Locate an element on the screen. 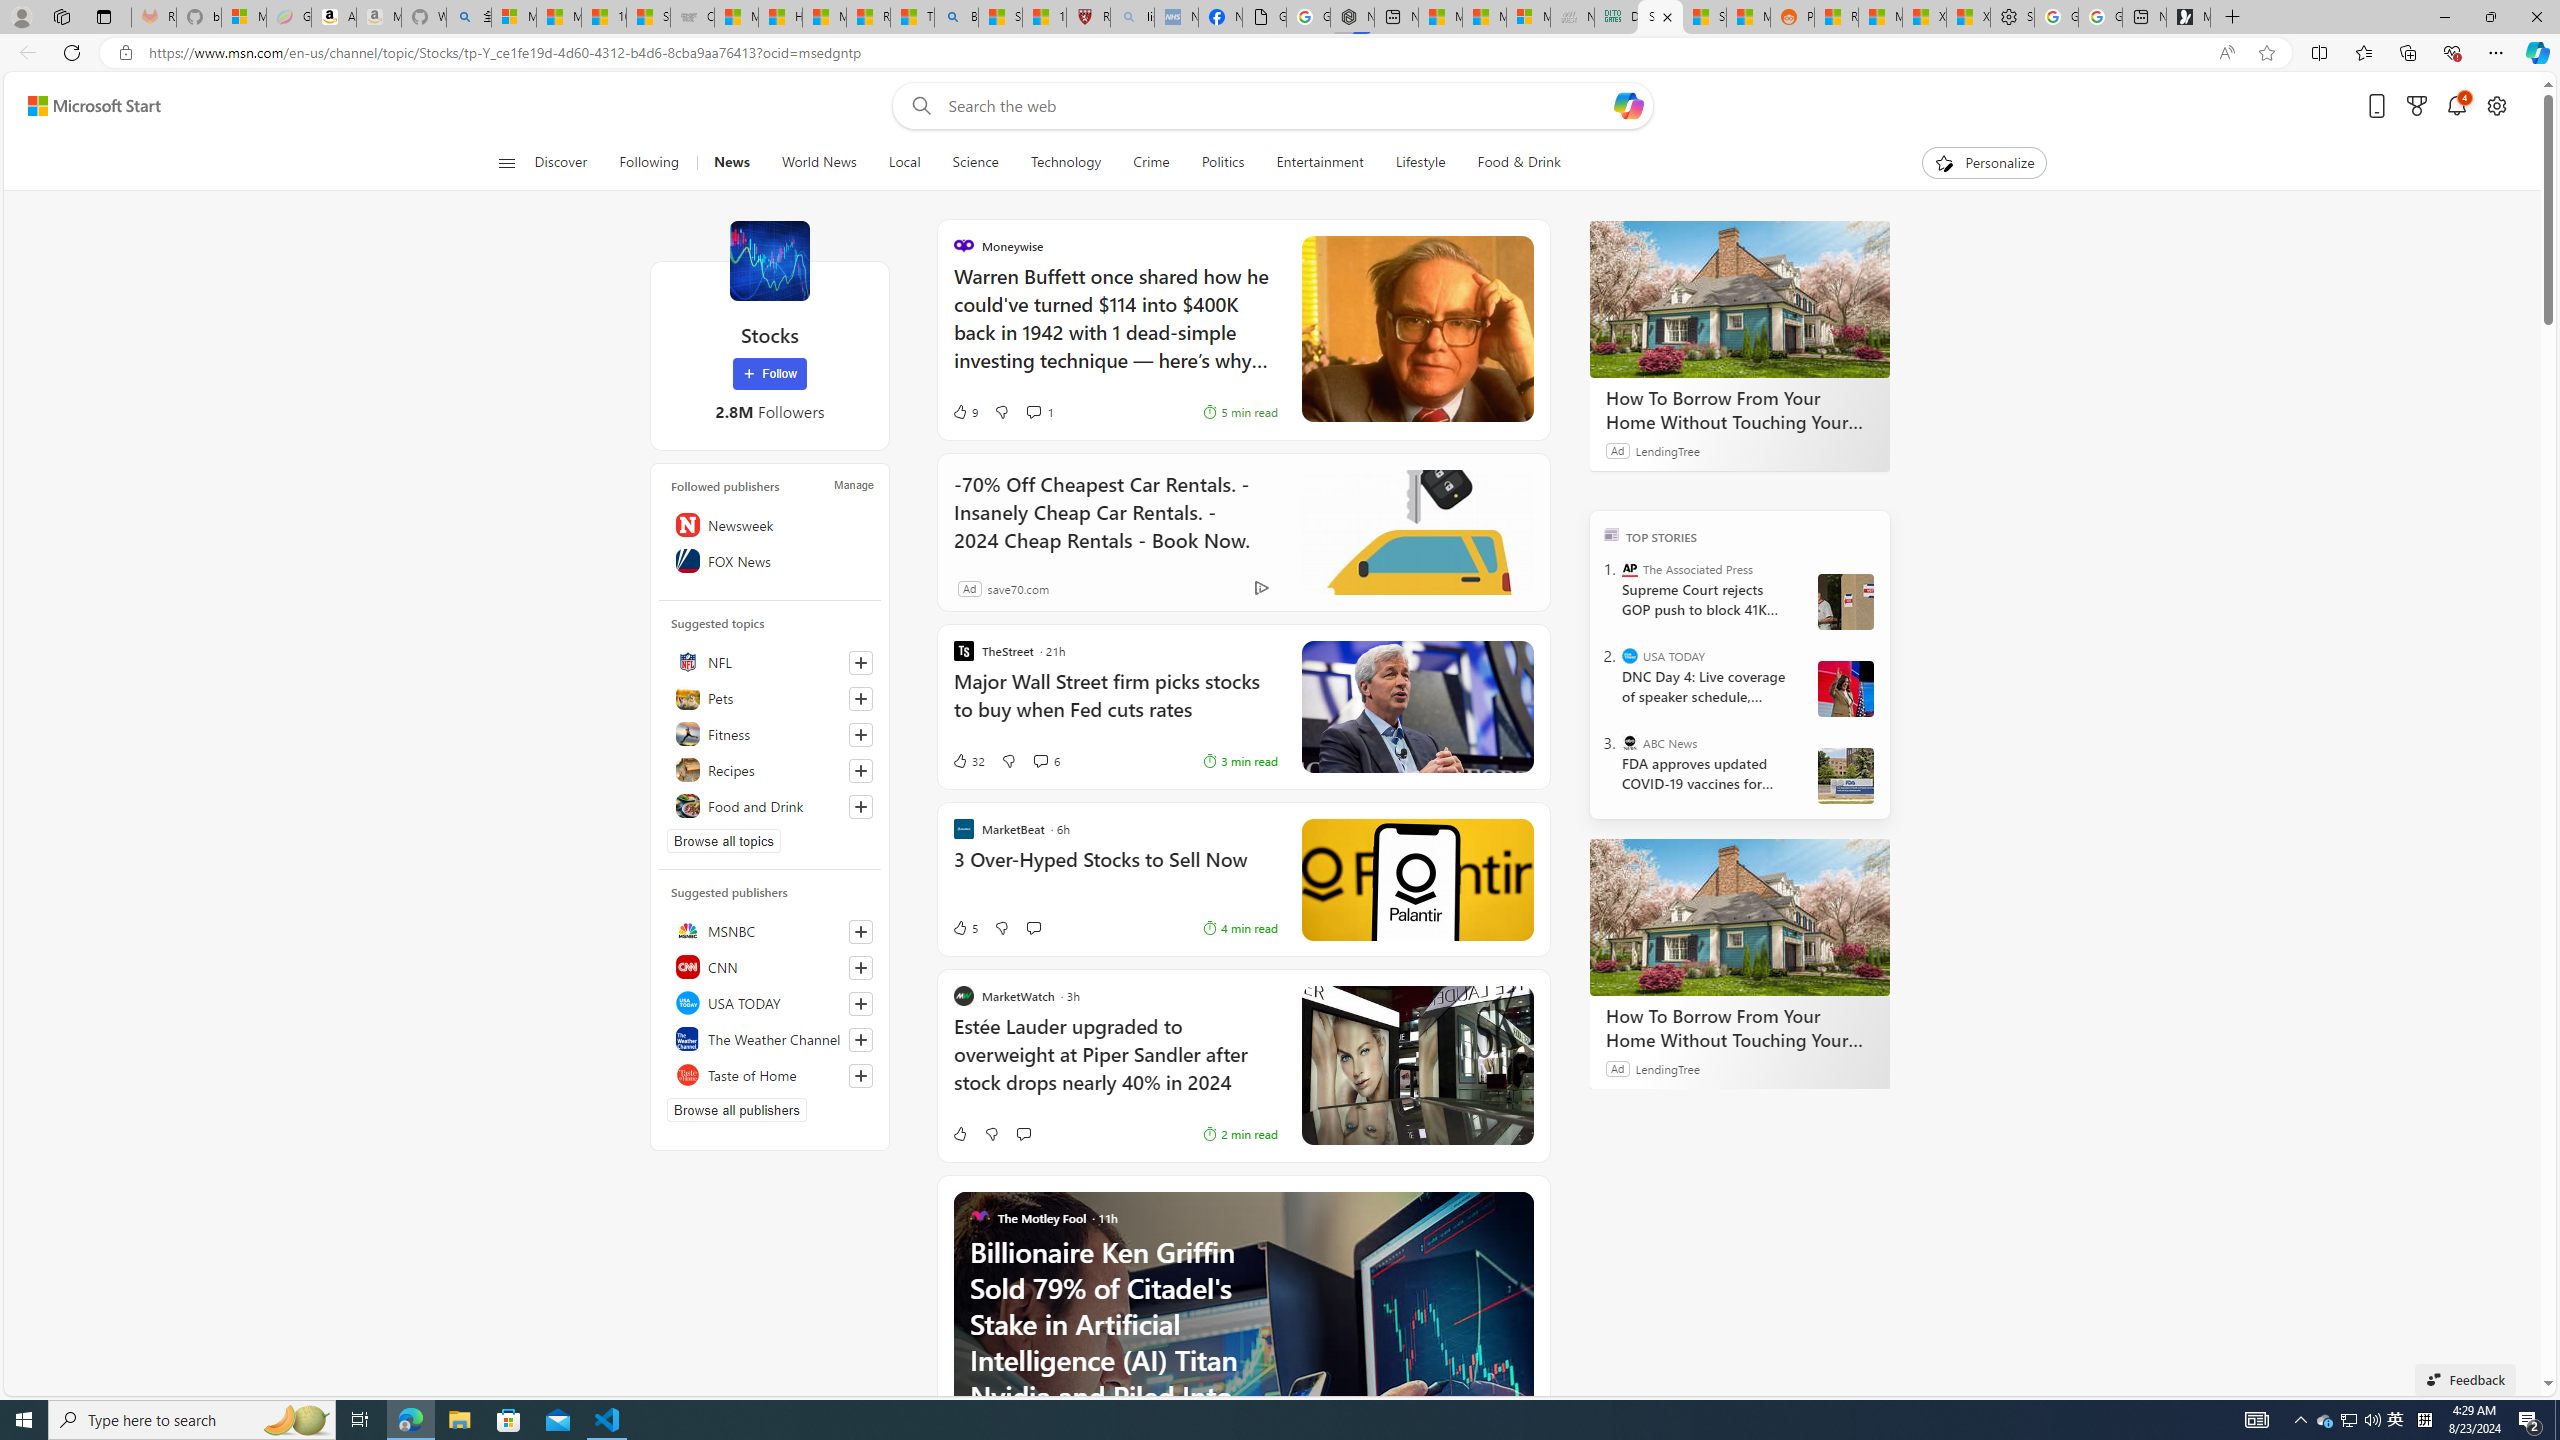  Entertainment is located at coordinates (1319, 163).